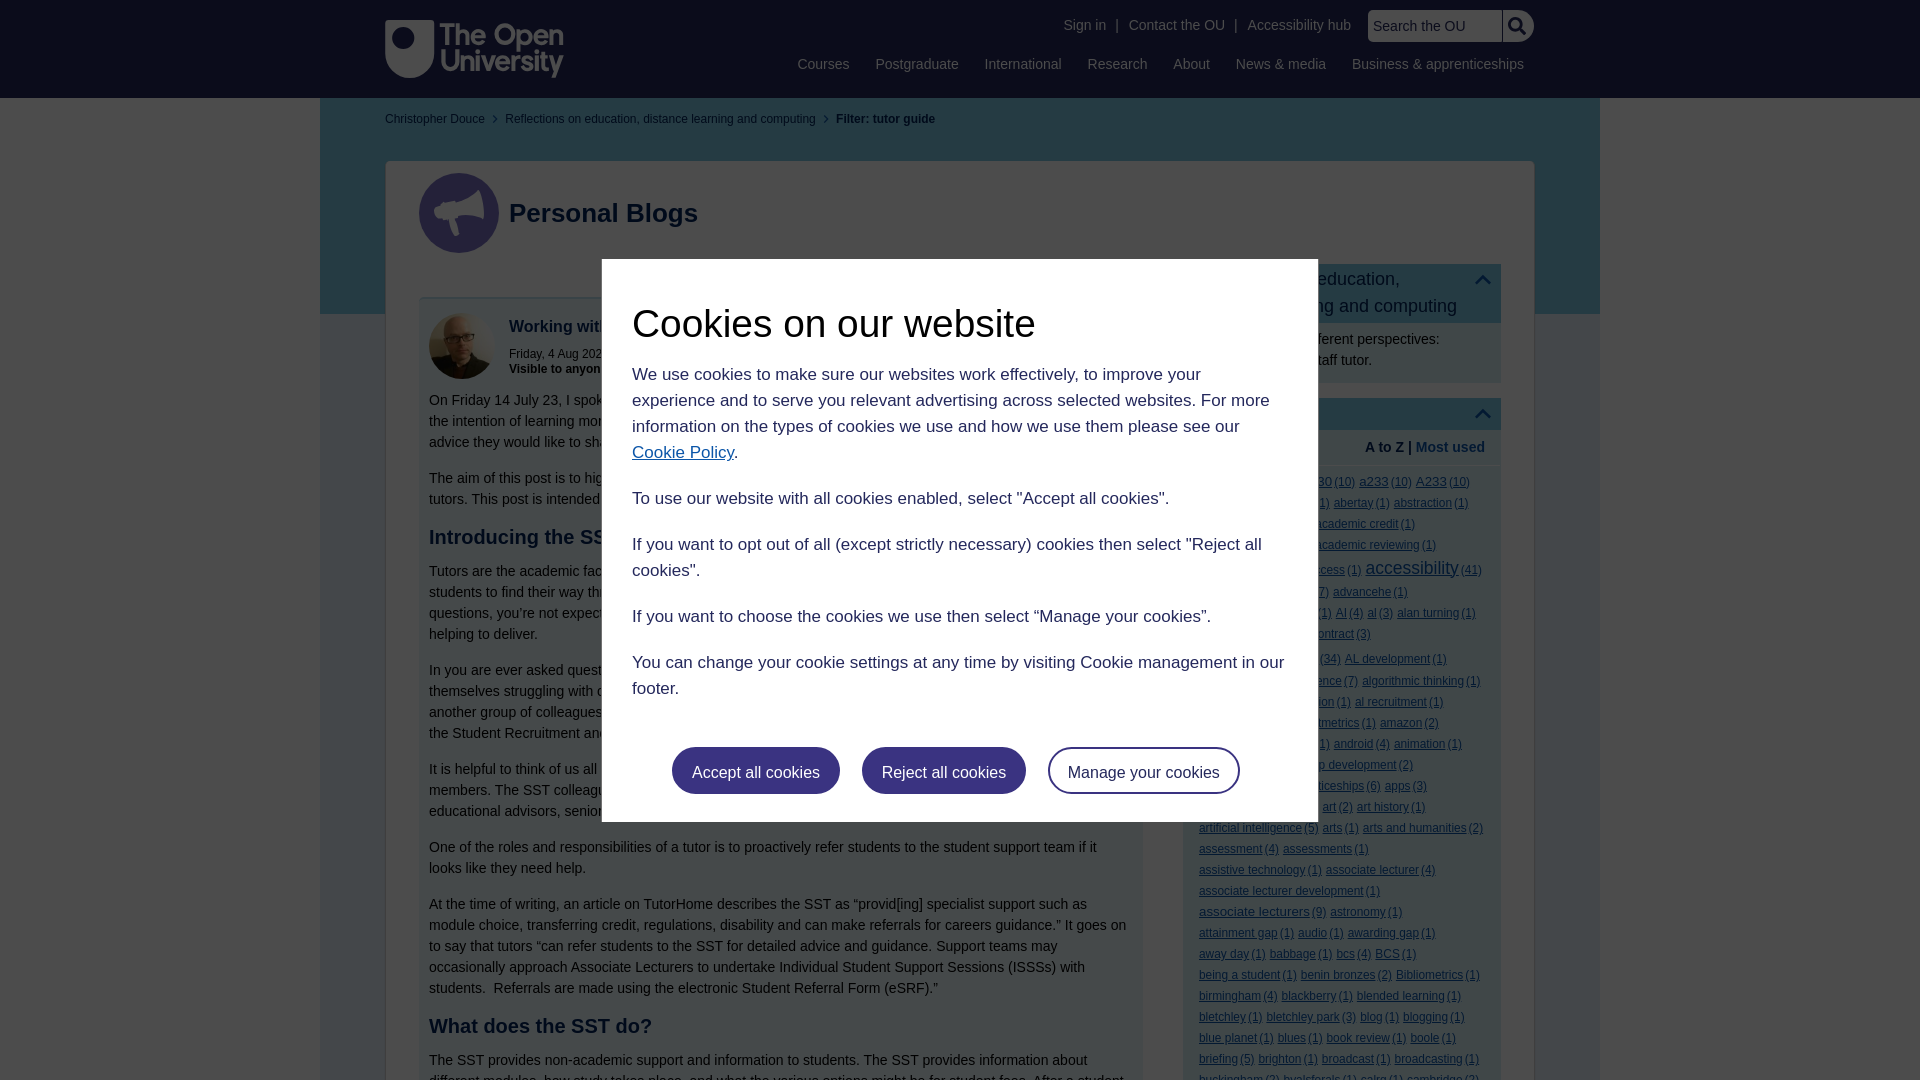  What do you see at coordinates (1342, 414) in the screenshot?
I see `Tags` at bounding box center [1342, 414].